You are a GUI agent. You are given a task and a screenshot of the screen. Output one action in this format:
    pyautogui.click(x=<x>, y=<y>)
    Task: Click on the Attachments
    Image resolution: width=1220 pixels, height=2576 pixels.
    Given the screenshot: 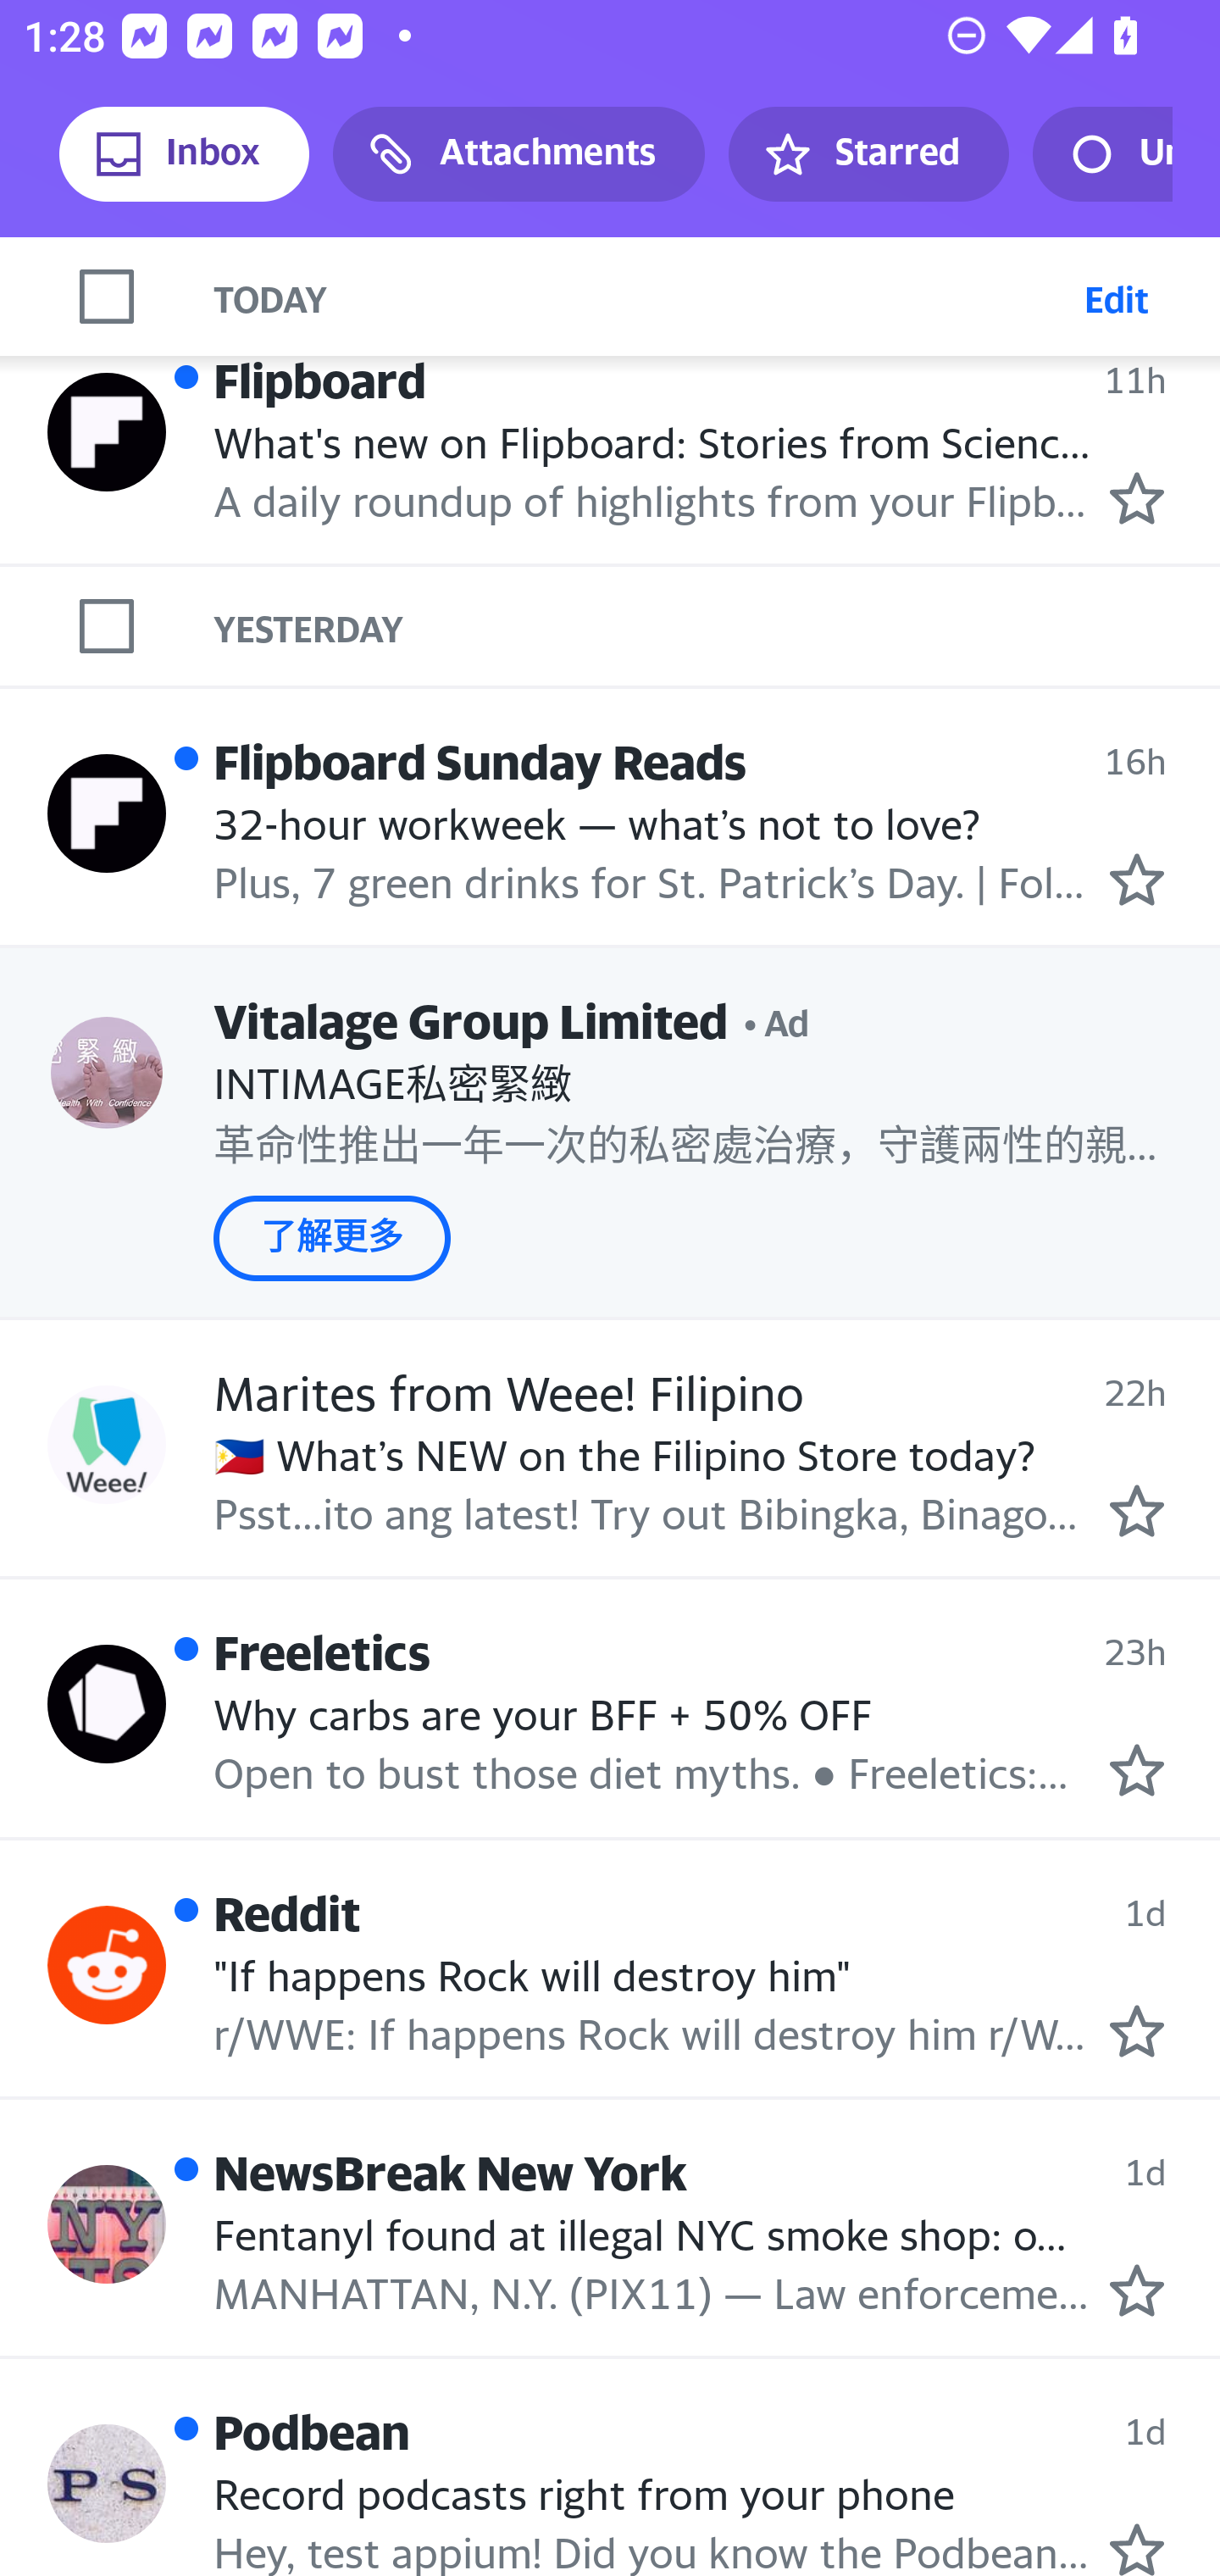 What is the action you would take?
    pyautogui.click(x=518, y=154)
    